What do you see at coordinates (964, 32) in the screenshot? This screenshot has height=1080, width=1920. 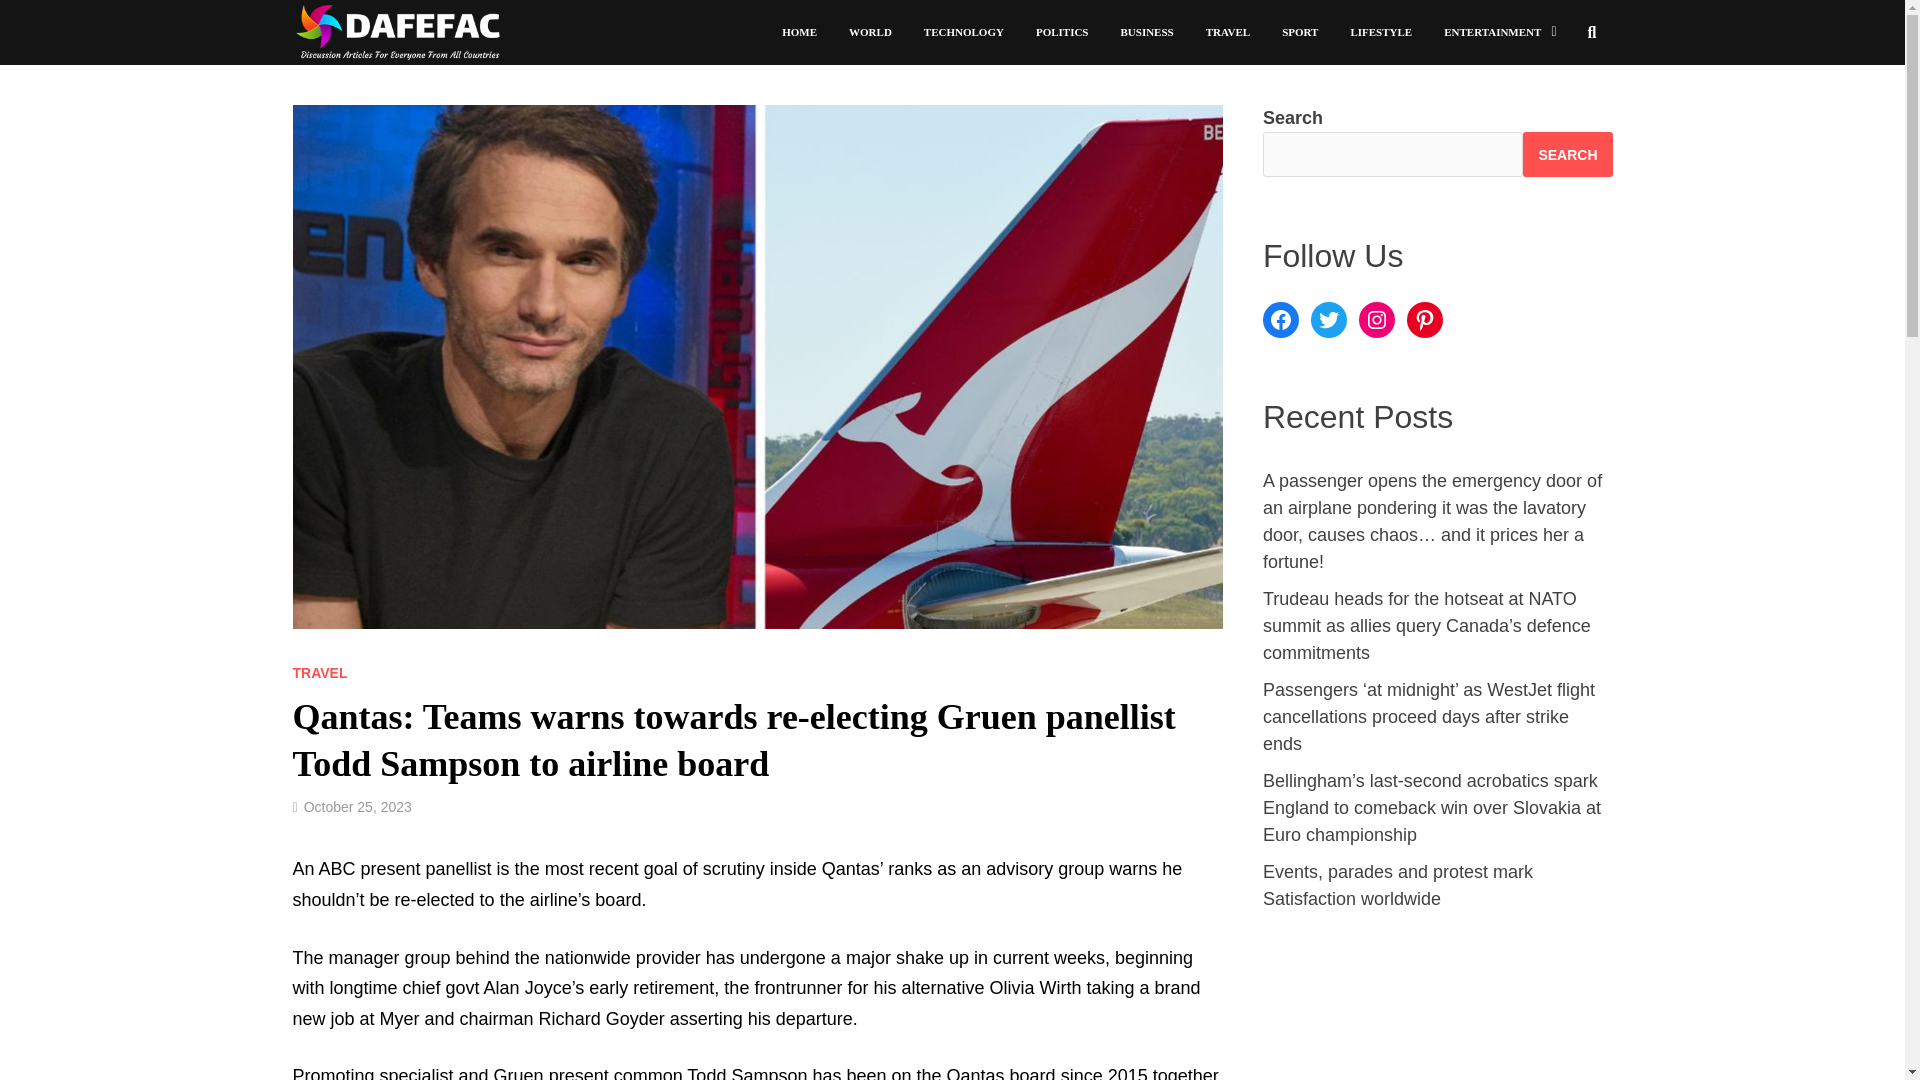 I see `TECHNOLOGY` at bounding box center [964, 32].